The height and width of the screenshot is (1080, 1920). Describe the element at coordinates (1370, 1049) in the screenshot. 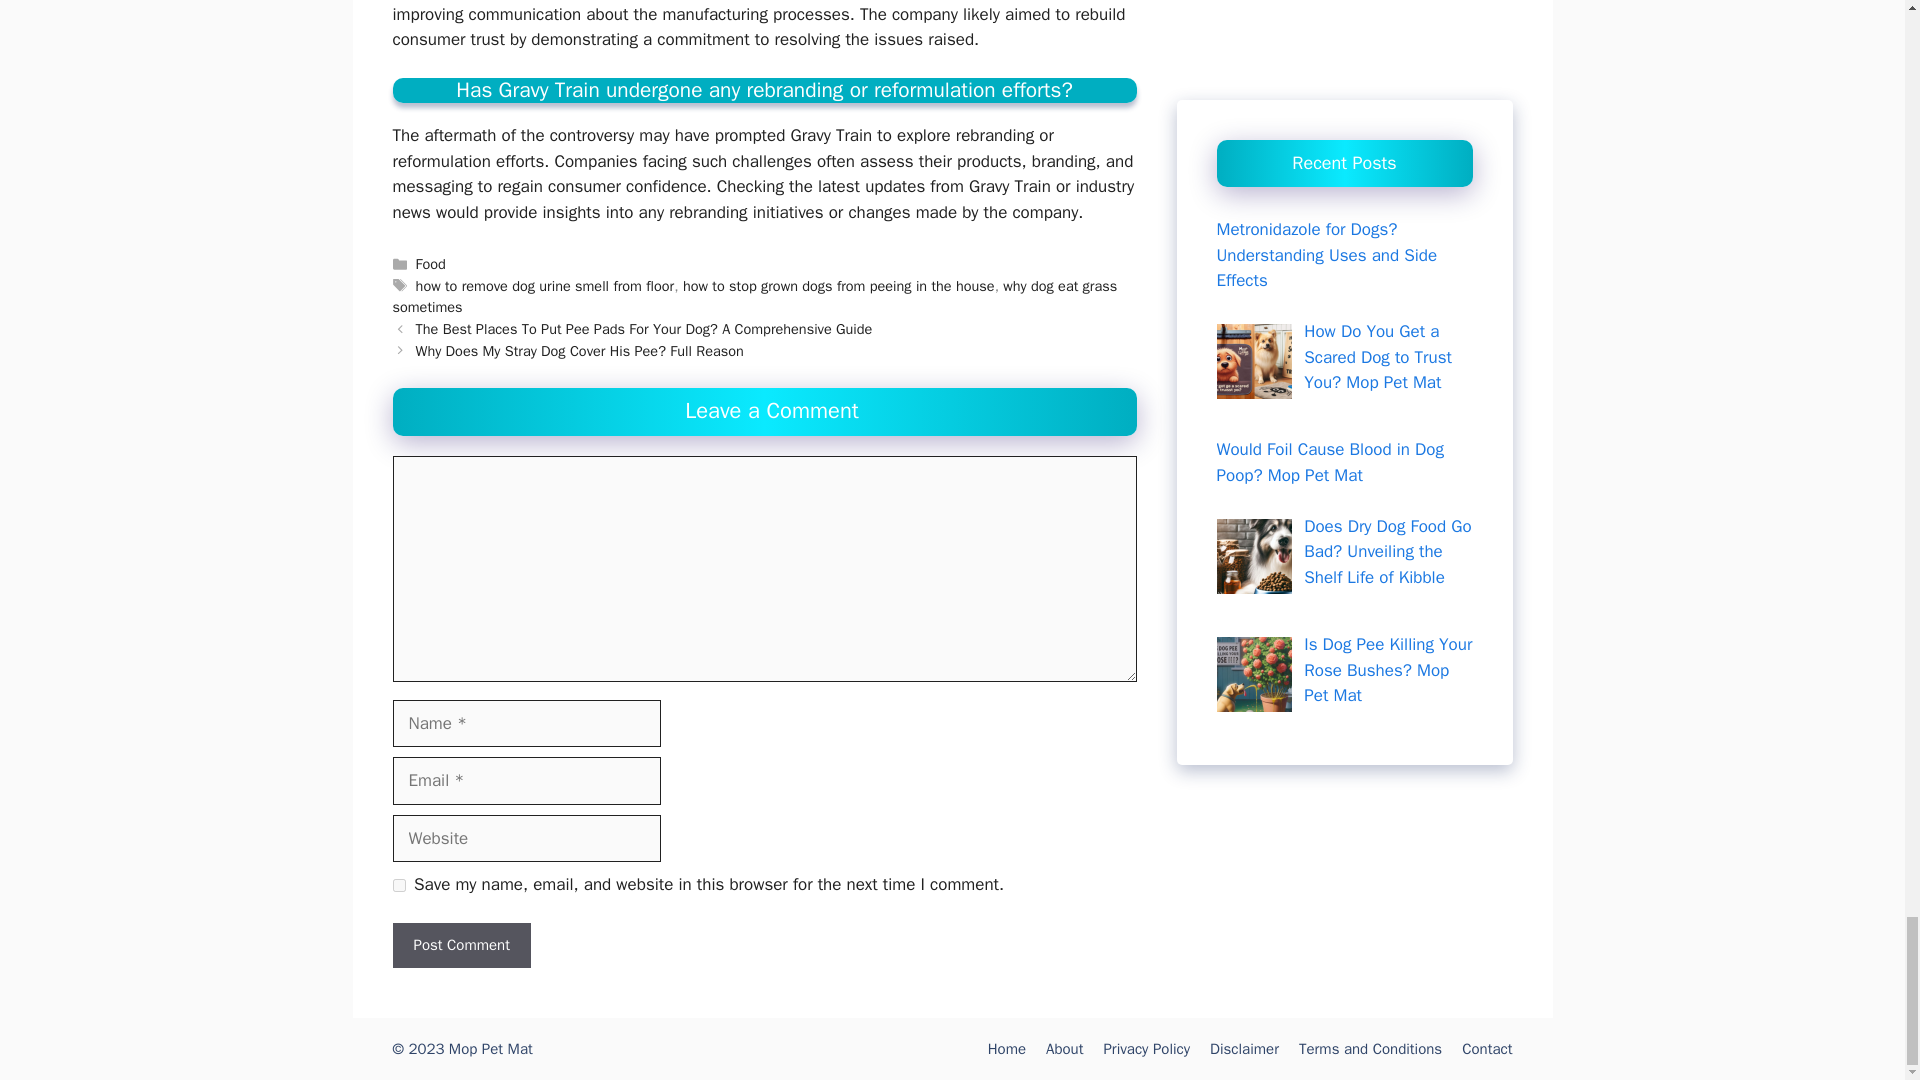

I see `Terms and Conditions` at that location.